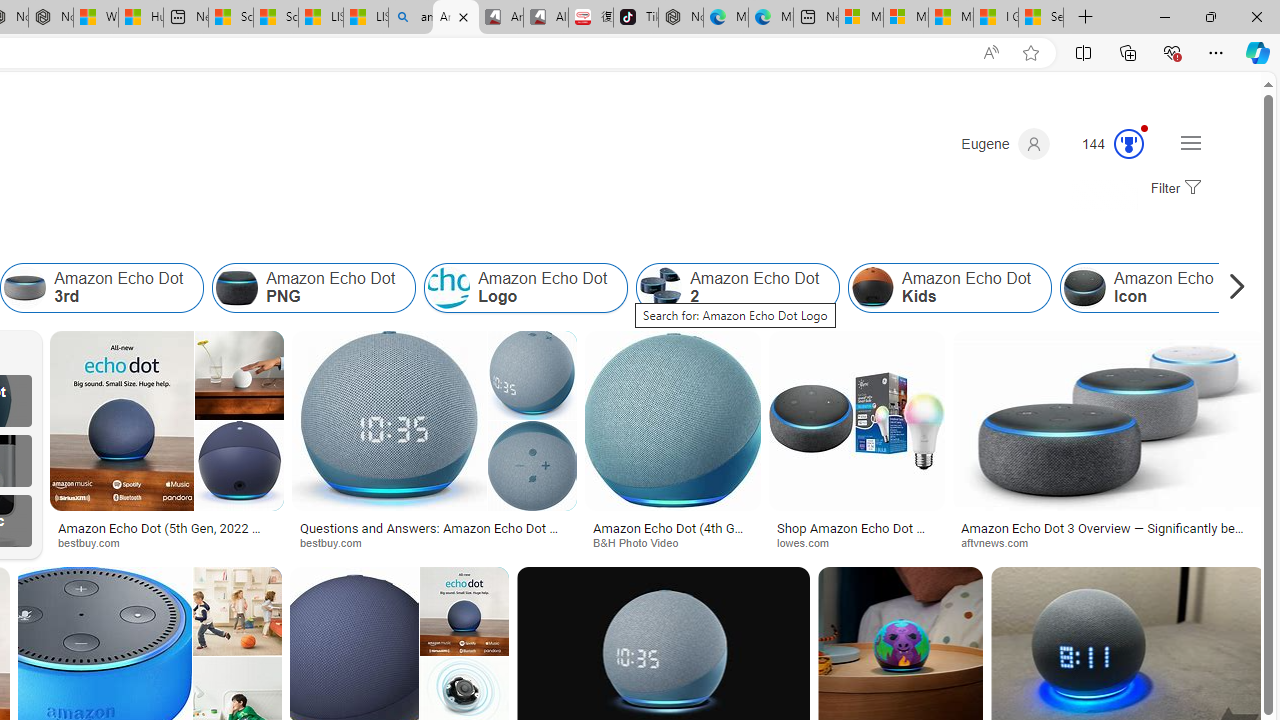 The image size is (1280, 720). Describe the element at coordinates (449, 288) in the screenshot. I see `Amazon Echo Dot Logo` at that location.